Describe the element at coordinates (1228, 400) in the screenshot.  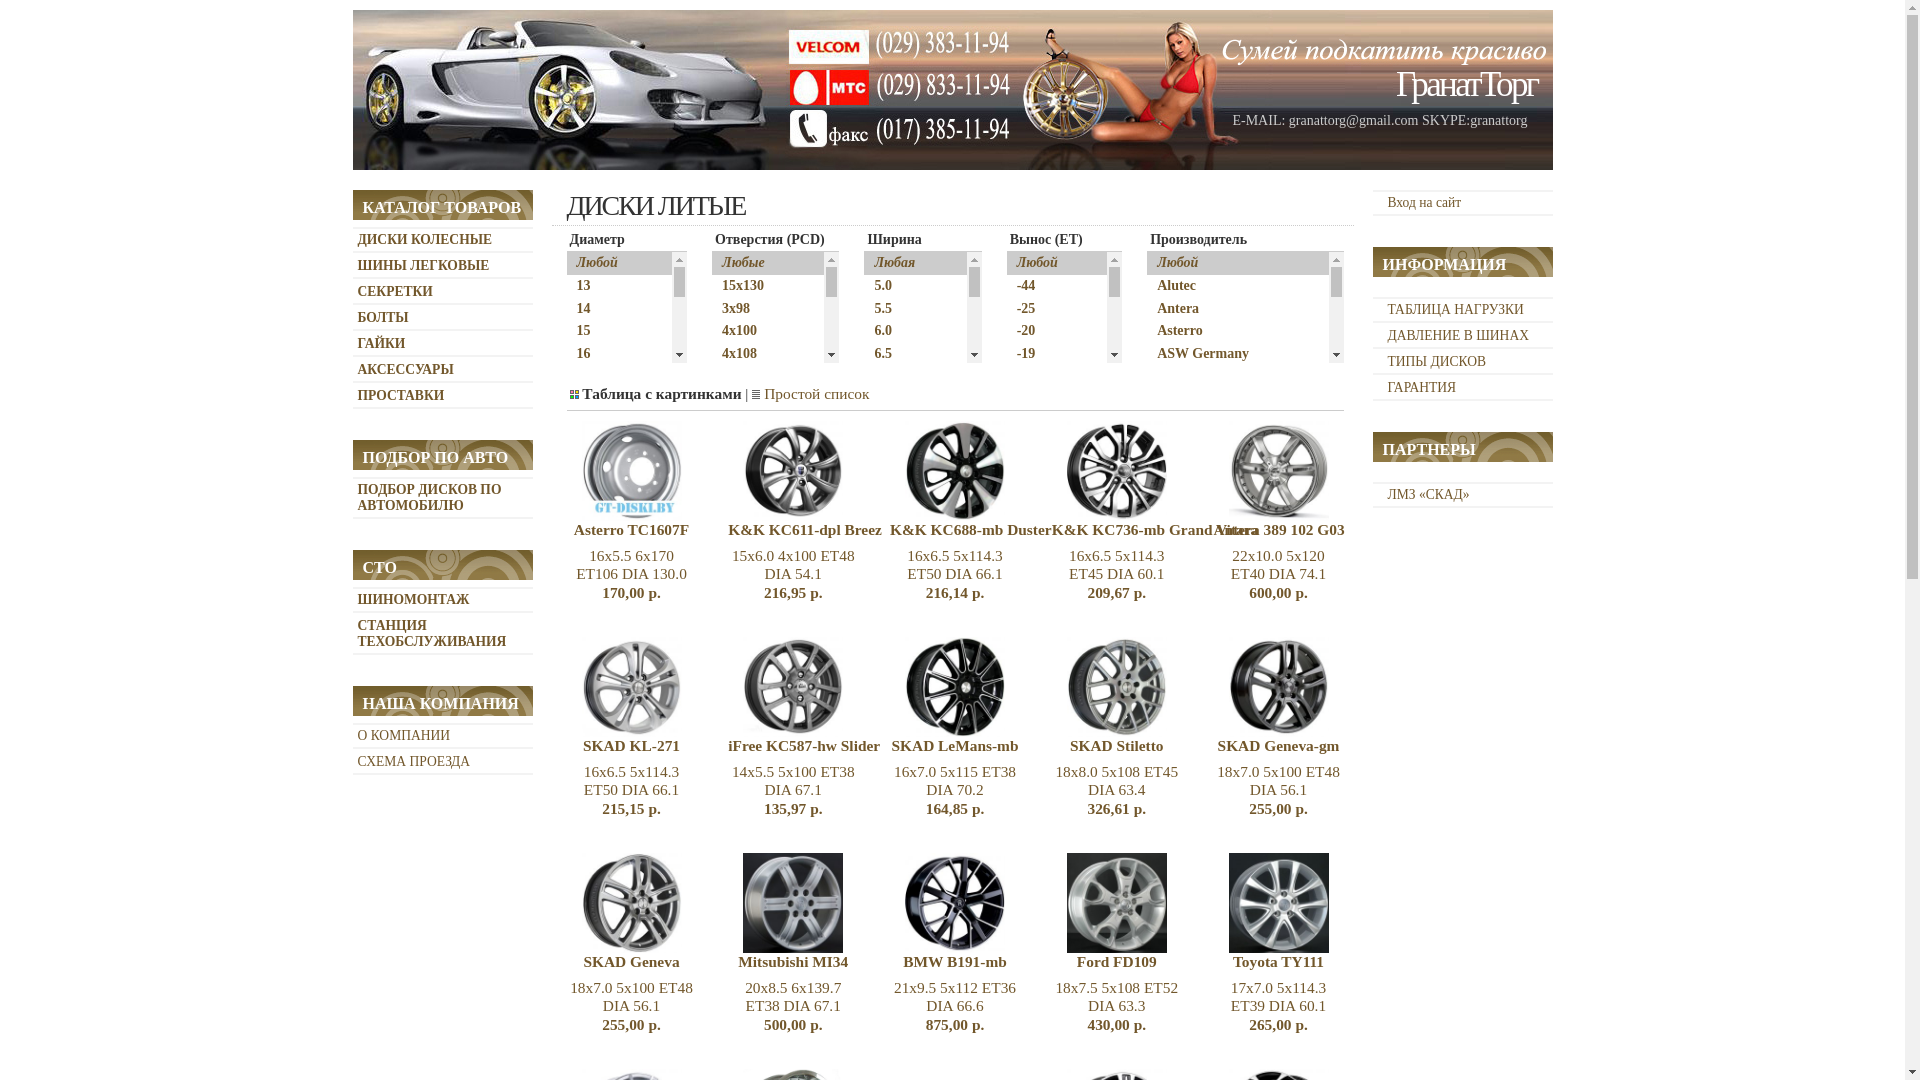
I see `ATS Germany` at that location.